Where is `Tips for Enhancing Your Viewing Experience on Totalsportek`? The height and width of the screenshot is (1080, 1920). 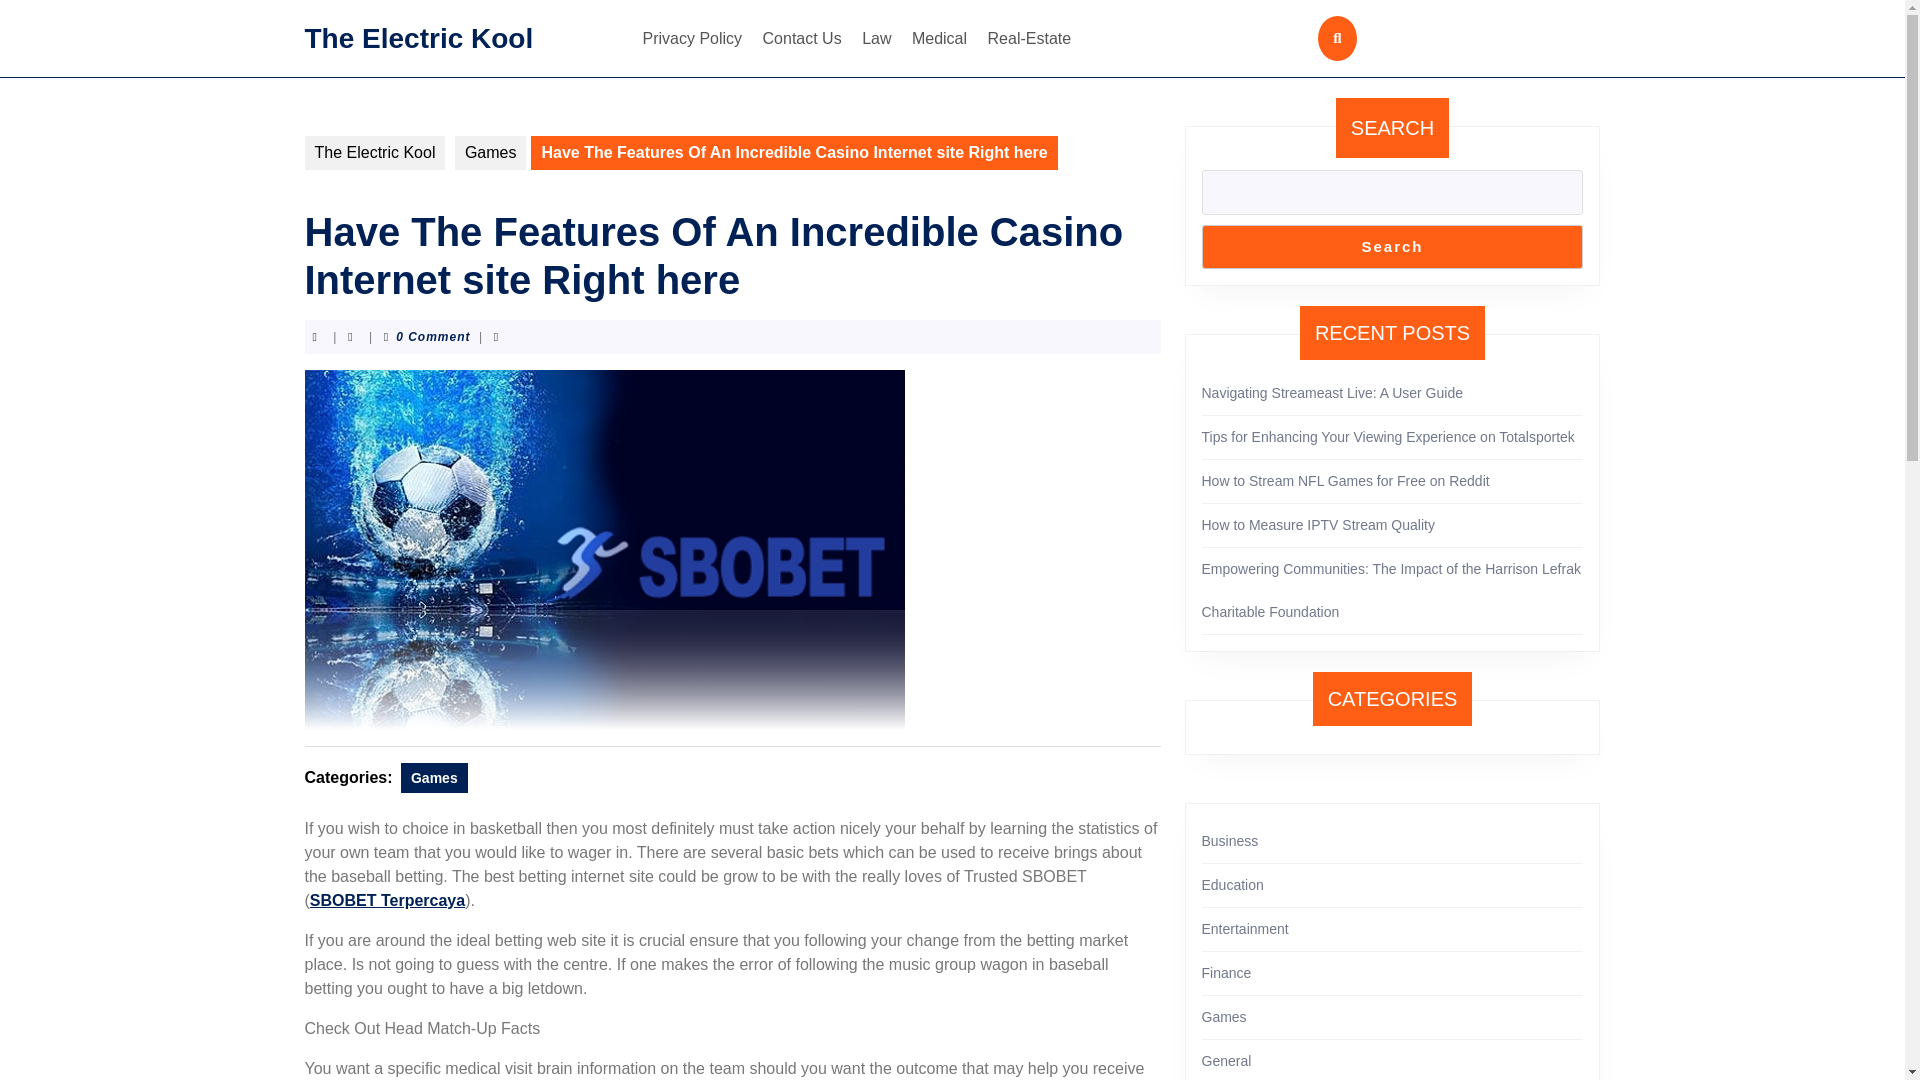
Tips for Enhancing Your Viewing Experience on Totalsportek is located at coordinates (1388, 436).